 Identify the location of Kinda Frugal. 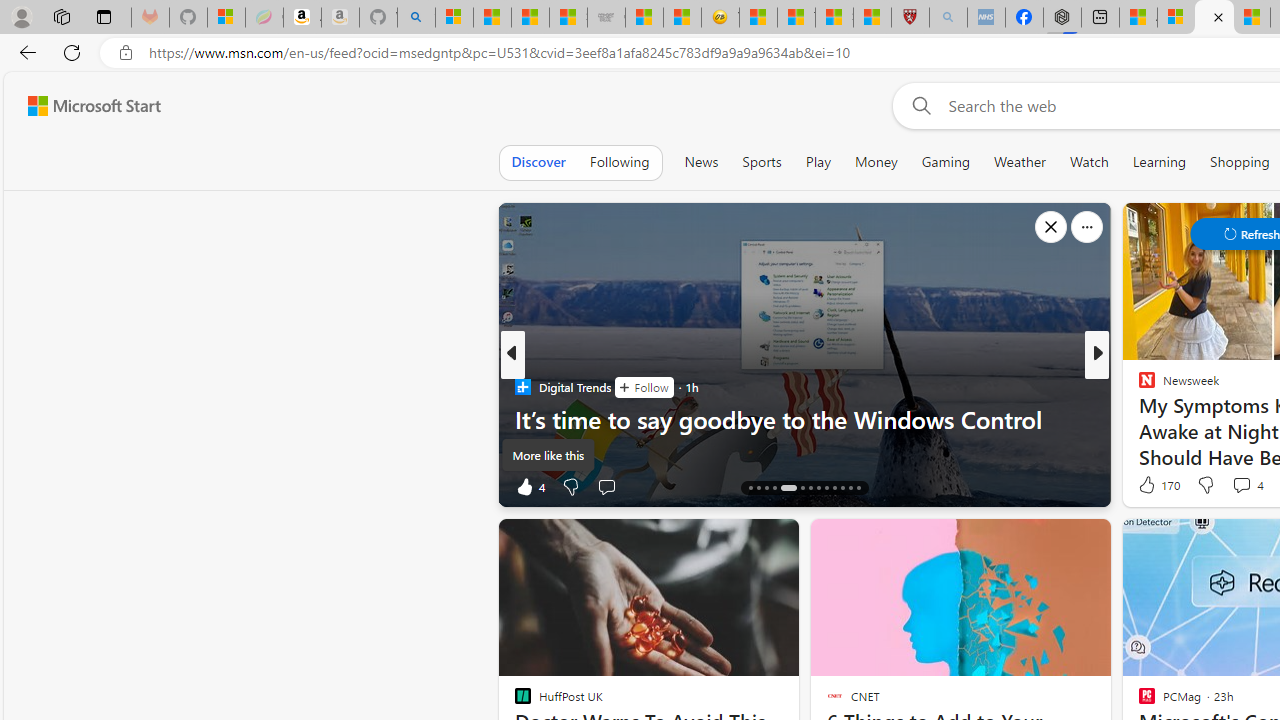
(1138, 418).